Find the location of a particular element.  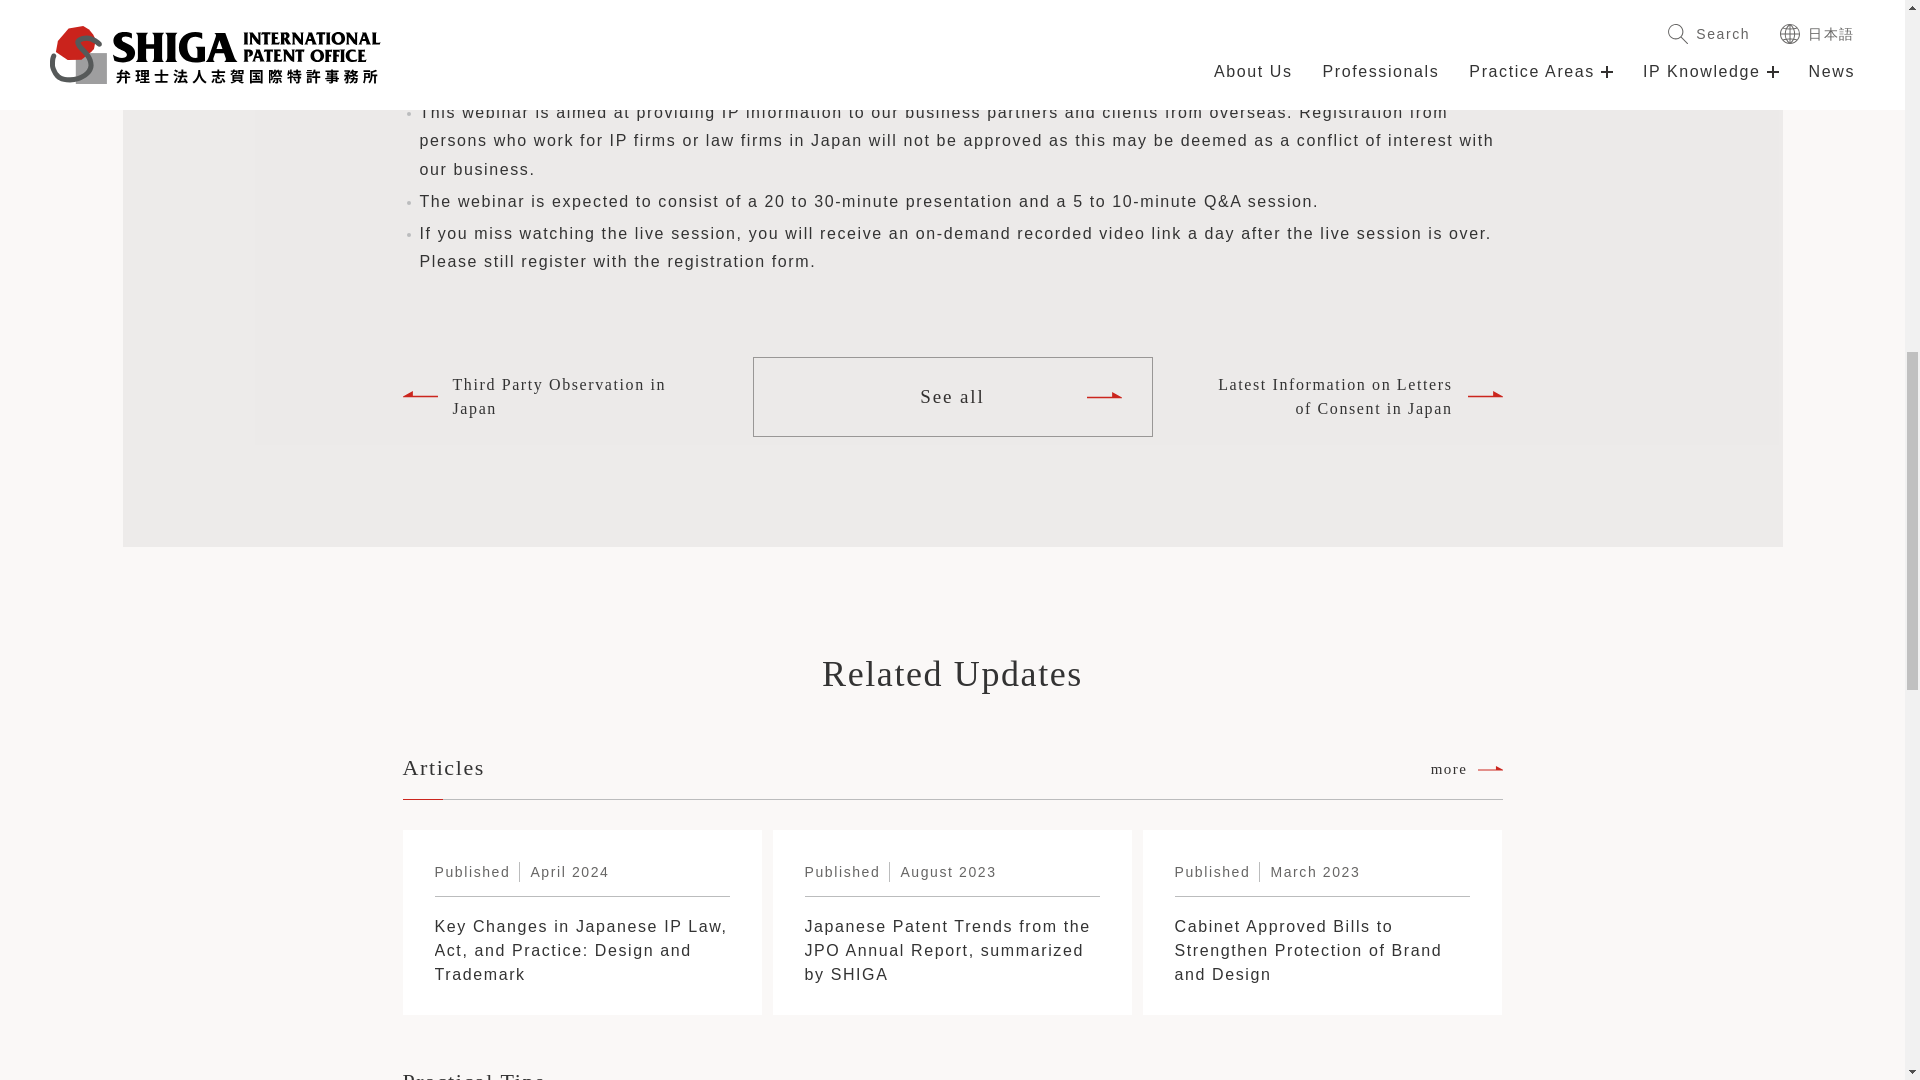

See all is located at coordinates (952, 397).